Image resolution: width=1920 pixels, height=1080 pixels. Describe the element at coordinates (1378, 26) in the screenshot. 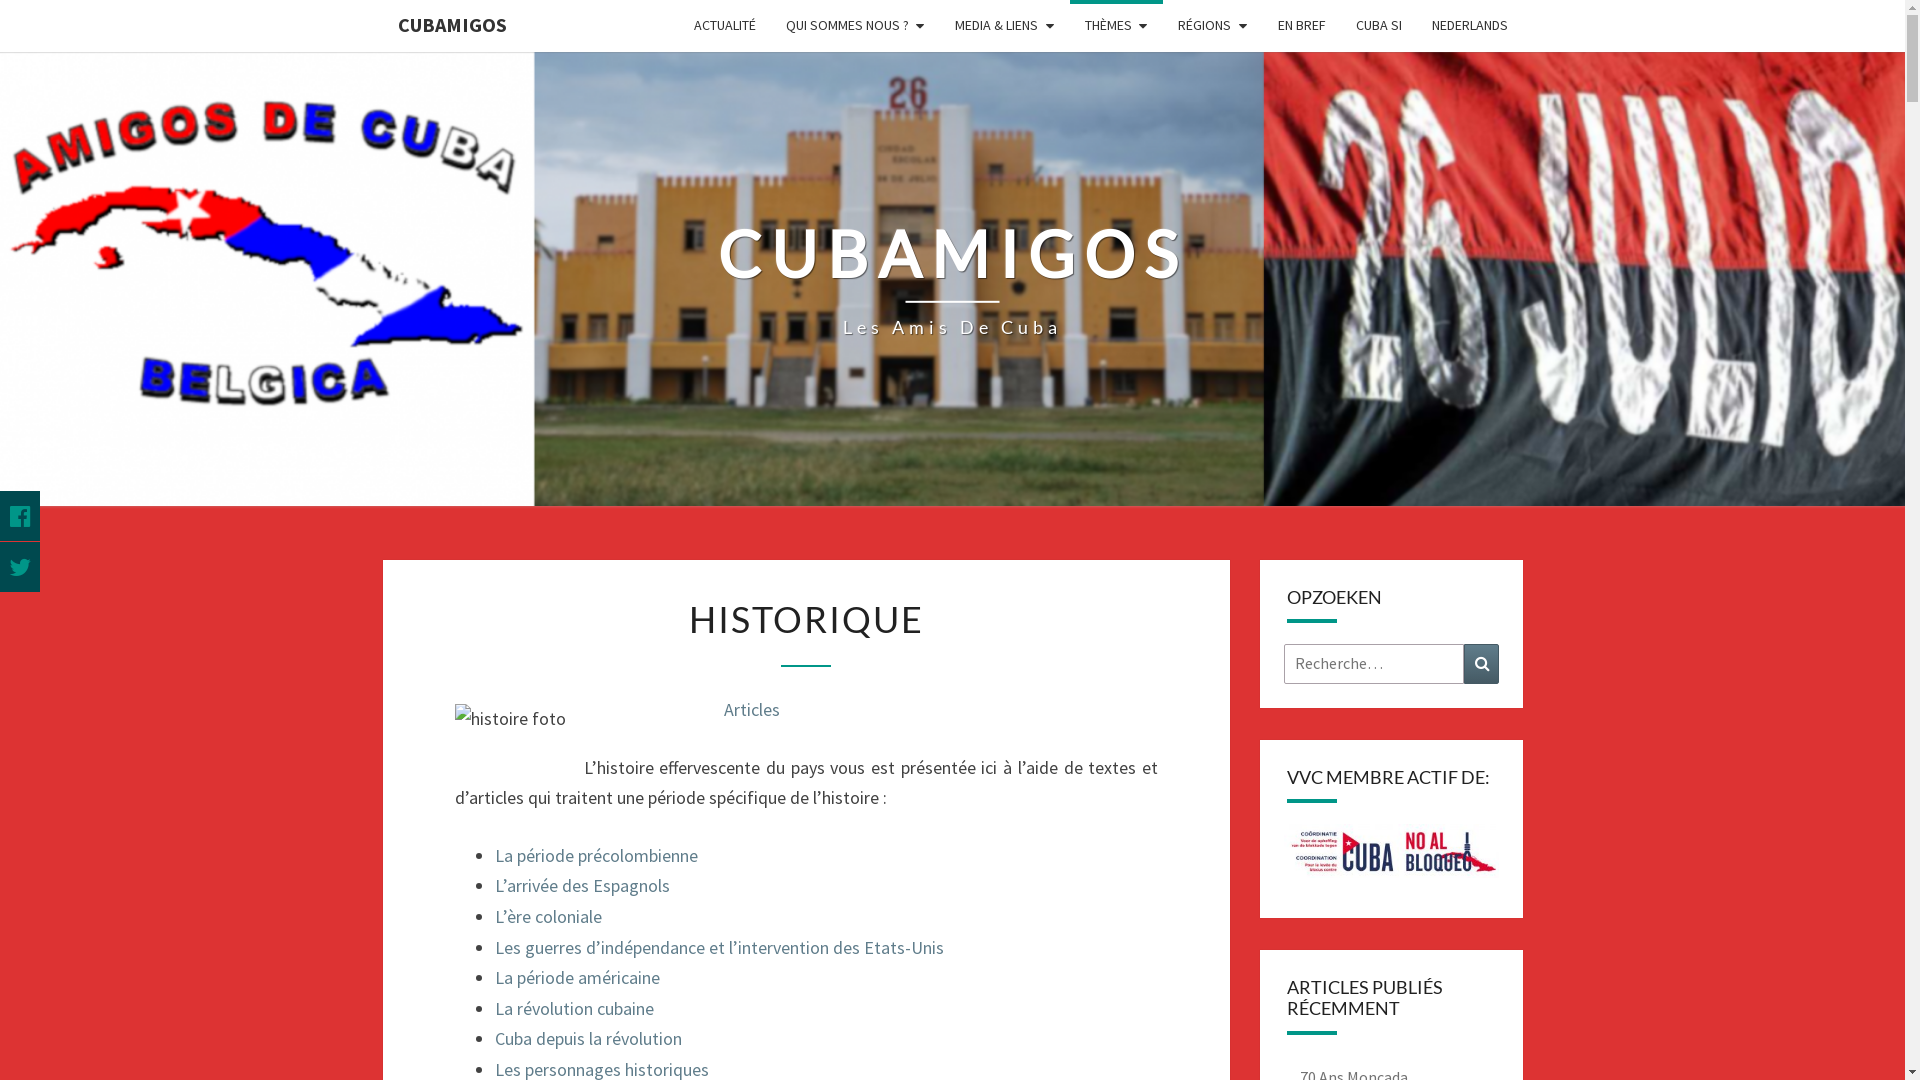

I see `CUBA SI` at that location.